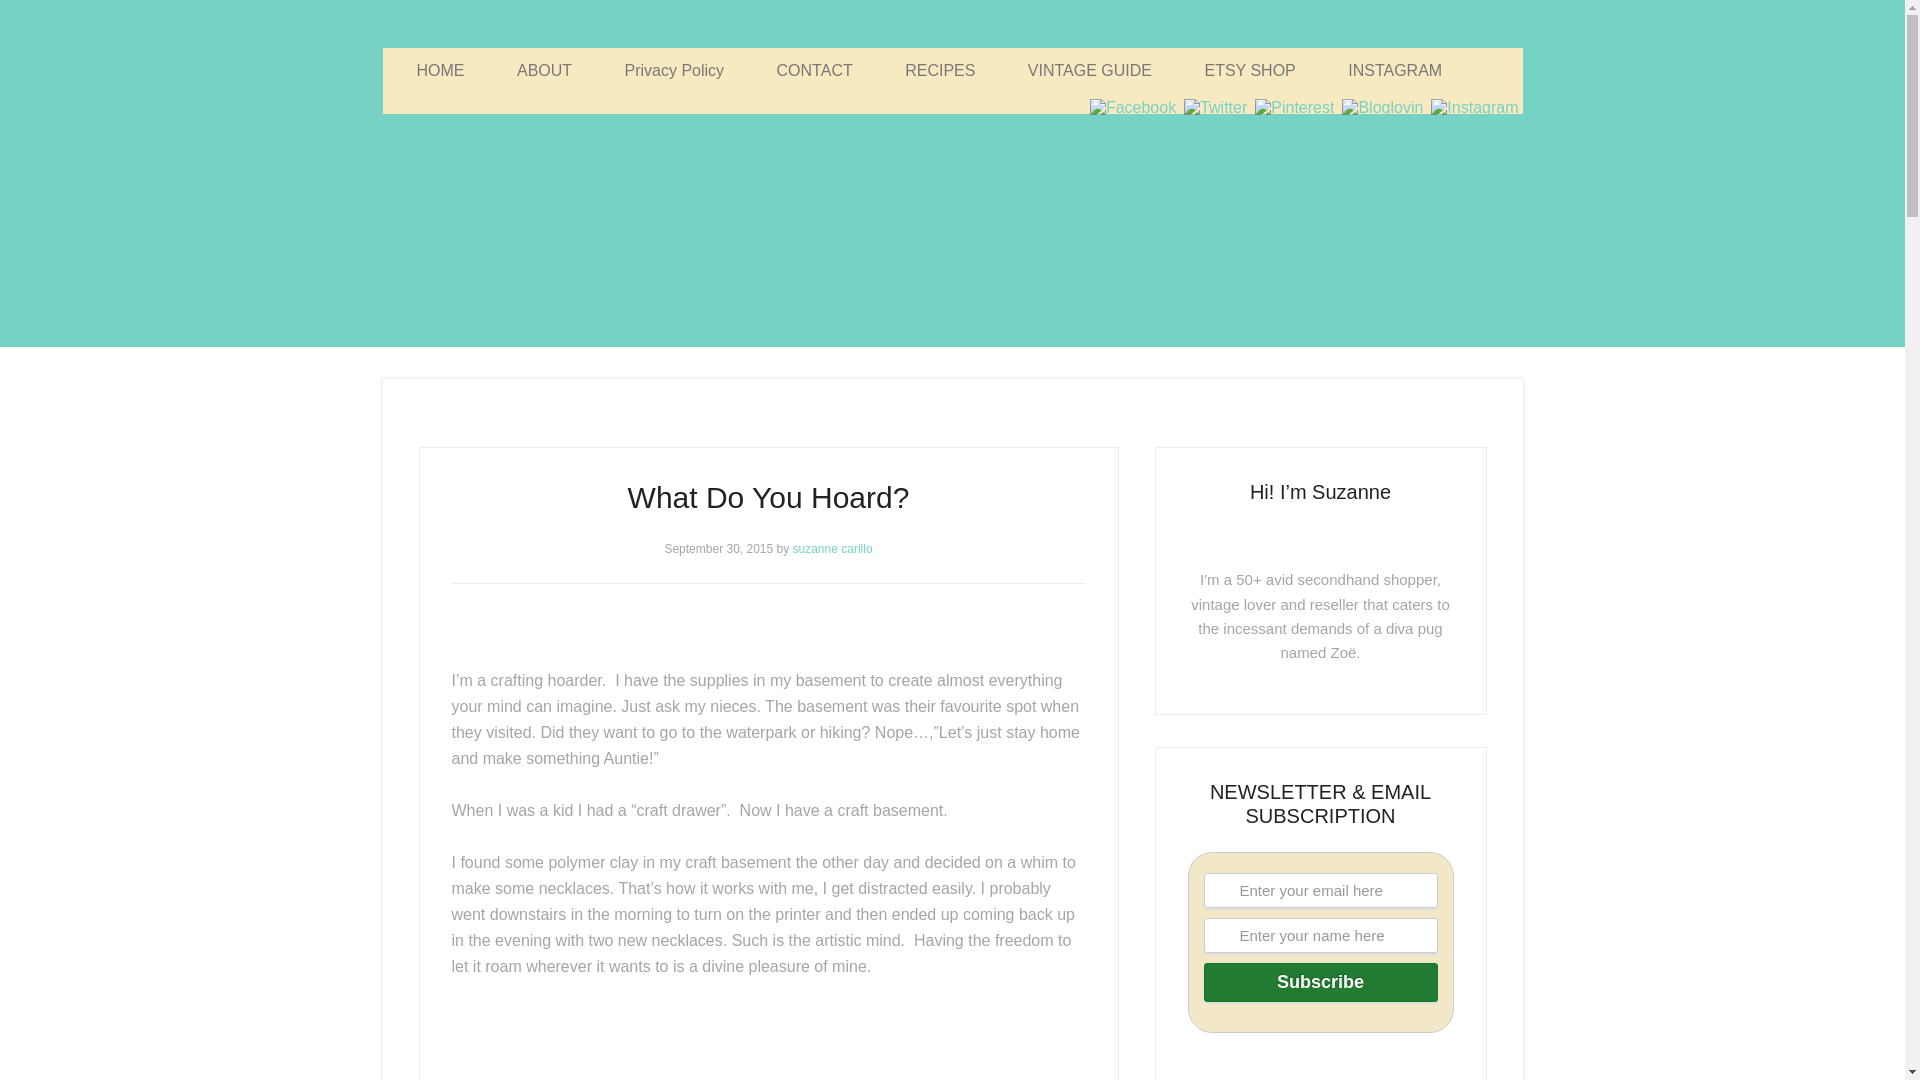 This screenshot has width=1920, height=1080. Describe the element at coordinates (1294, 108) in the screenshot. I see `Pinterest` at that location.